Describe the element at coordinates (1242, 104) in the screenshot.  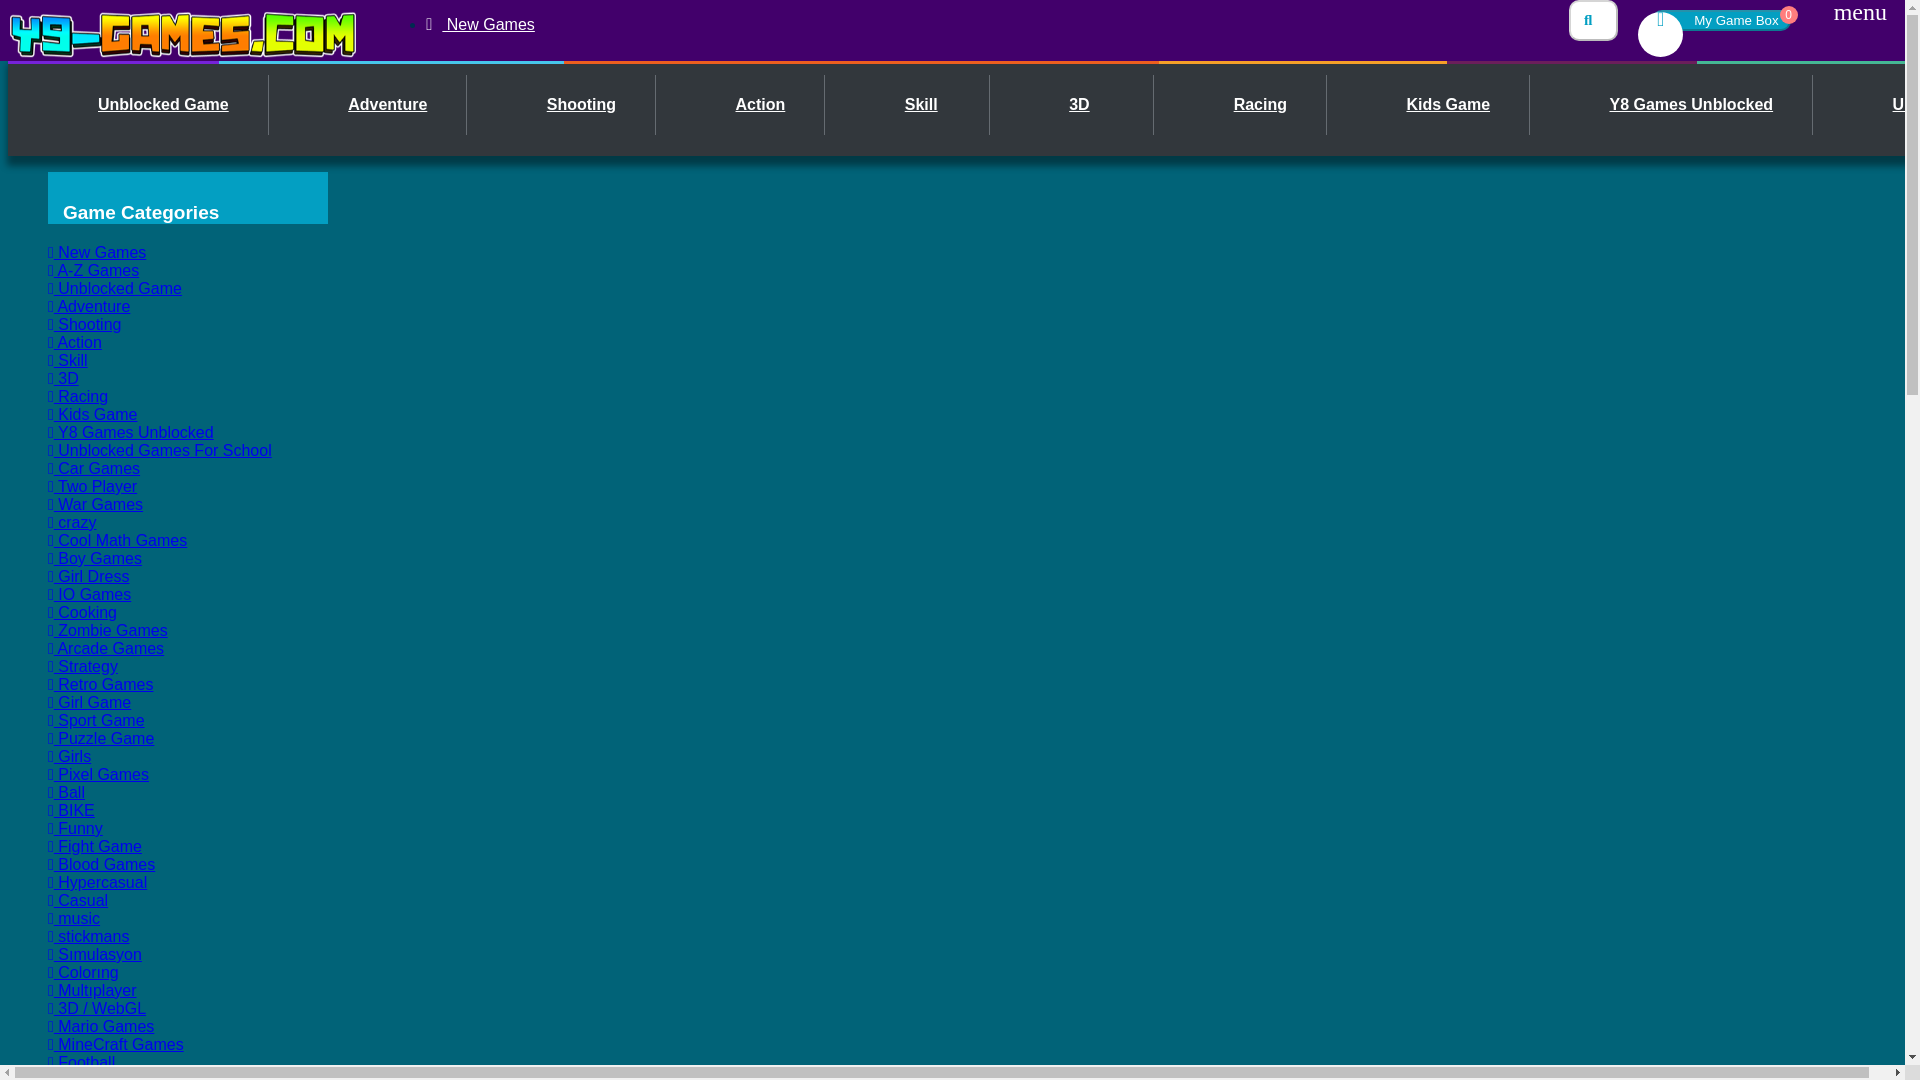
I see `Racing` at that location.